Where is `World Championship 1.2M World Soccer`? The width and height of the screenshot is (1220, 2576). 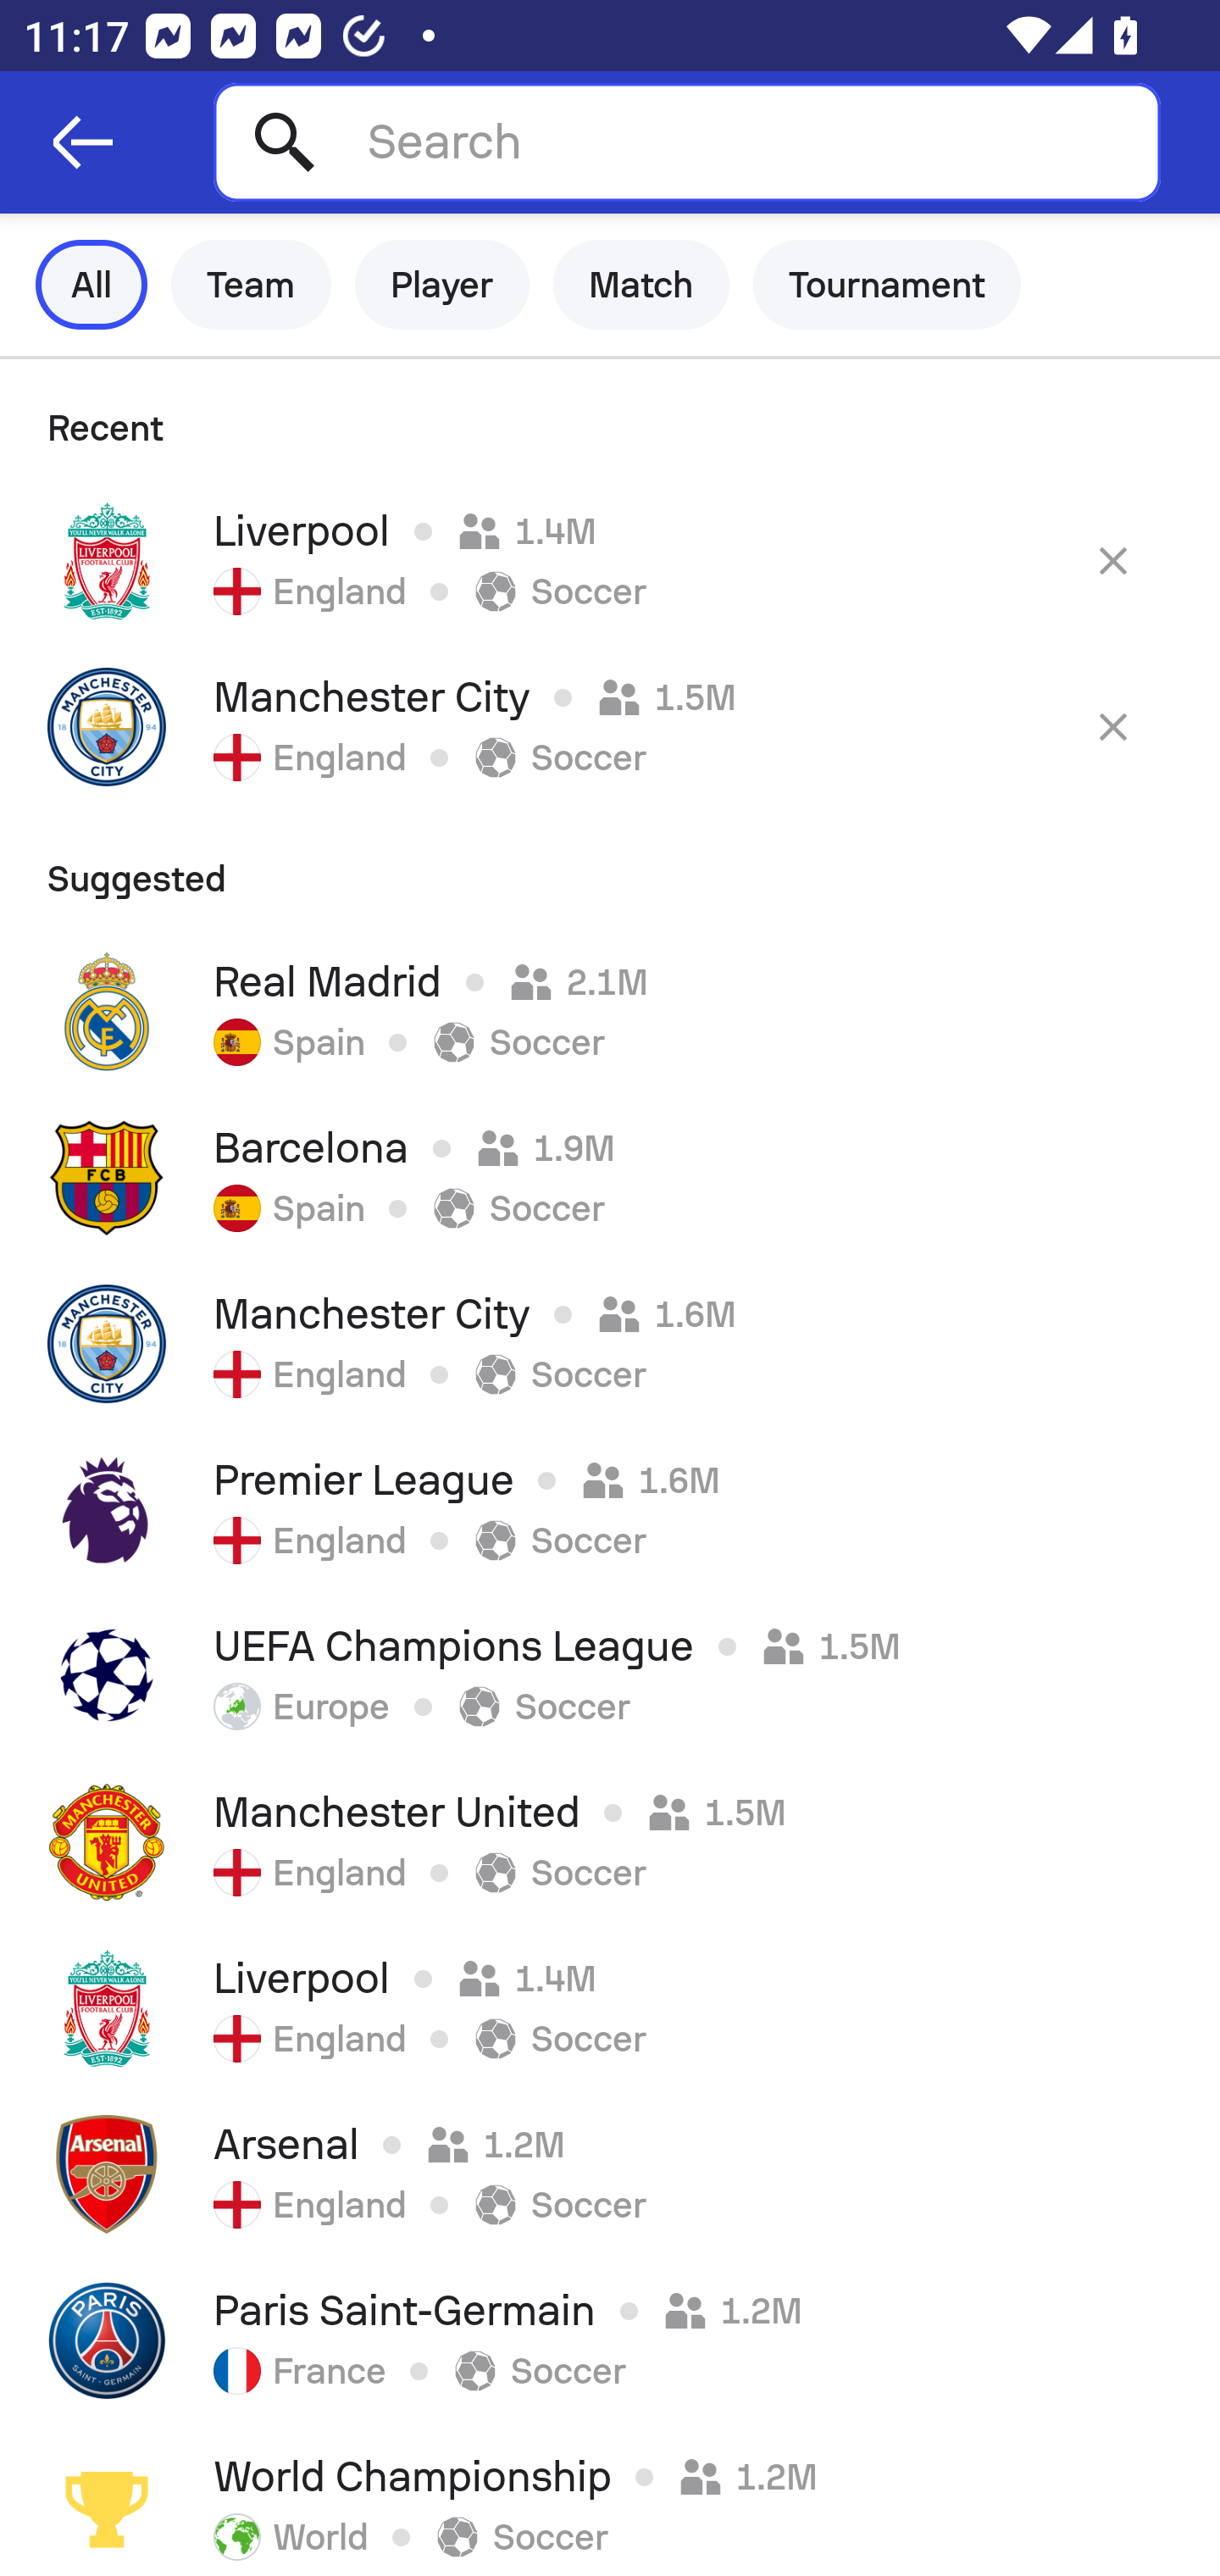
World Championship 1.2M World Soccer is located at coordinates (610, 2500).